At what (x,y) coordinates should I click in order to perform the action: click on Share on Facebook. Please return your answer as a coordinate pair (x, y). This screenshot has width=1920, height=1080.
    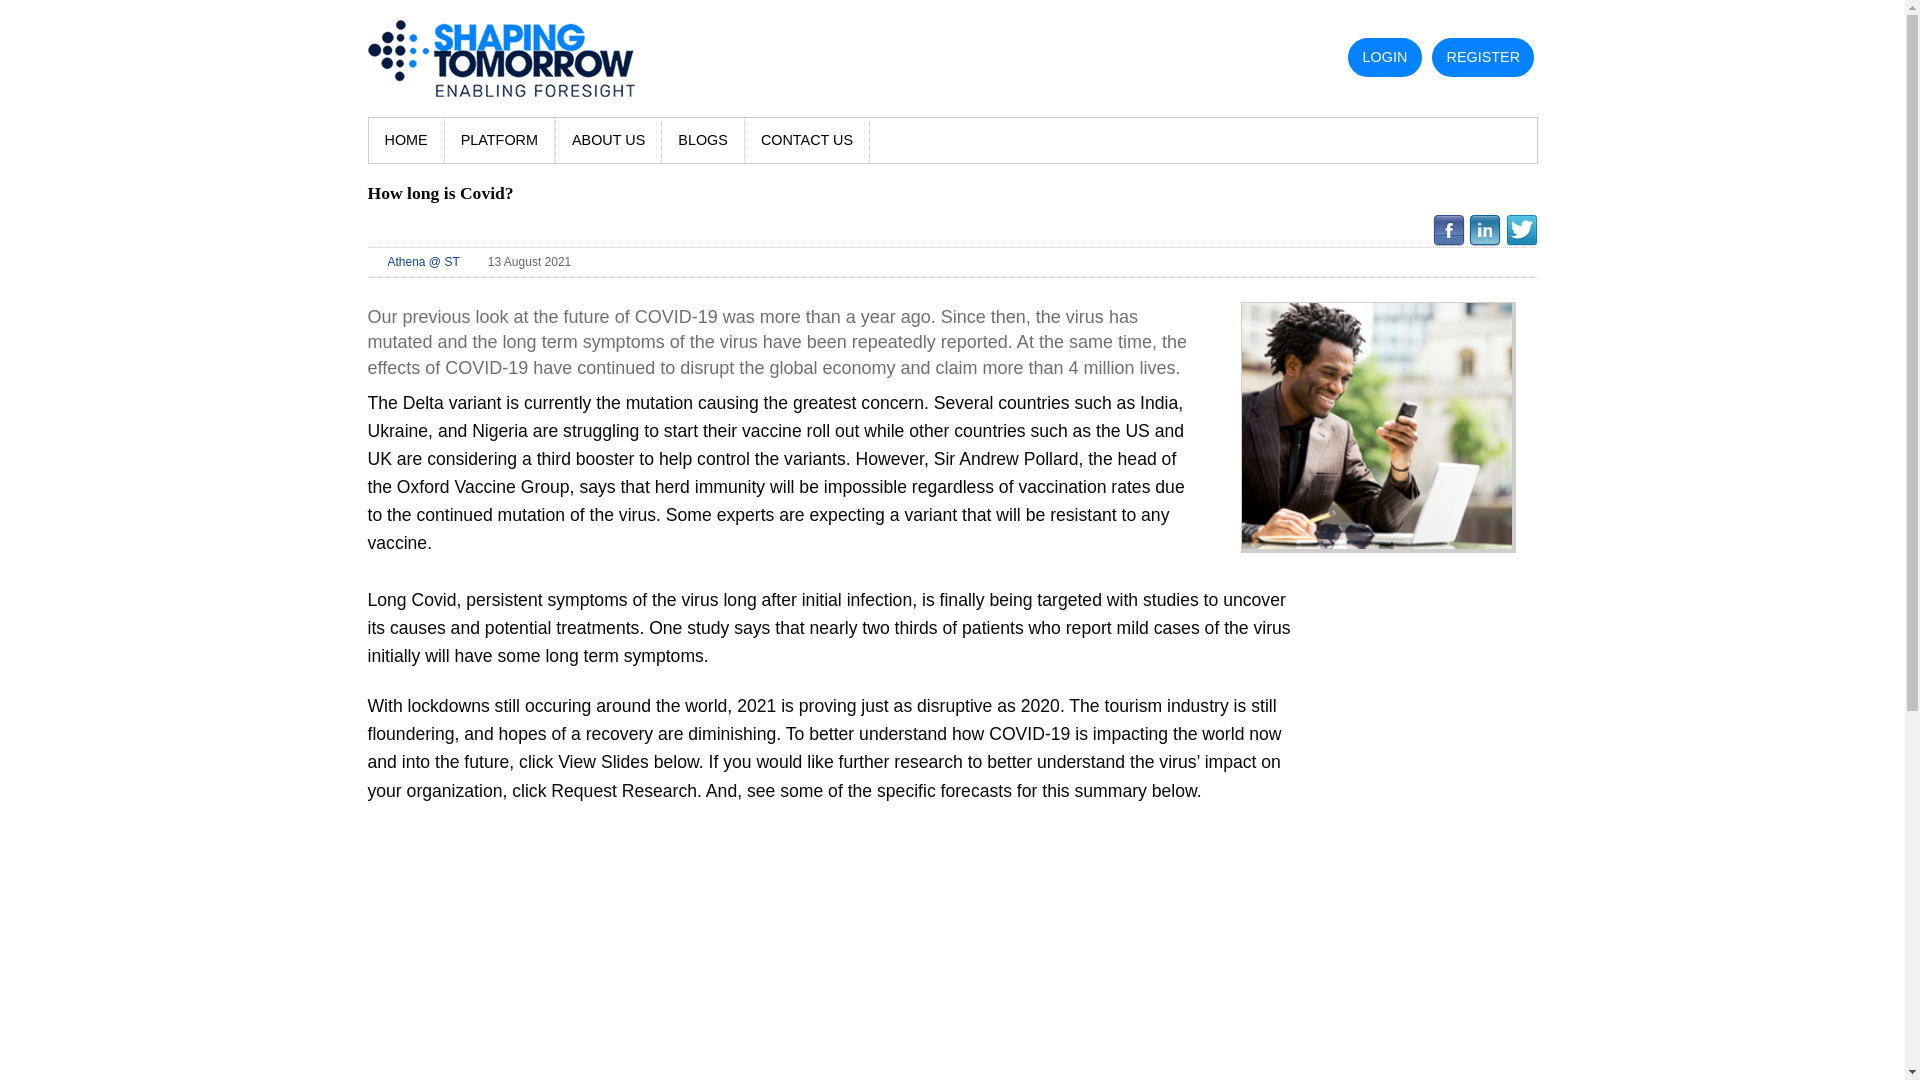
    Looking at the image, I should click on (1448, 230).